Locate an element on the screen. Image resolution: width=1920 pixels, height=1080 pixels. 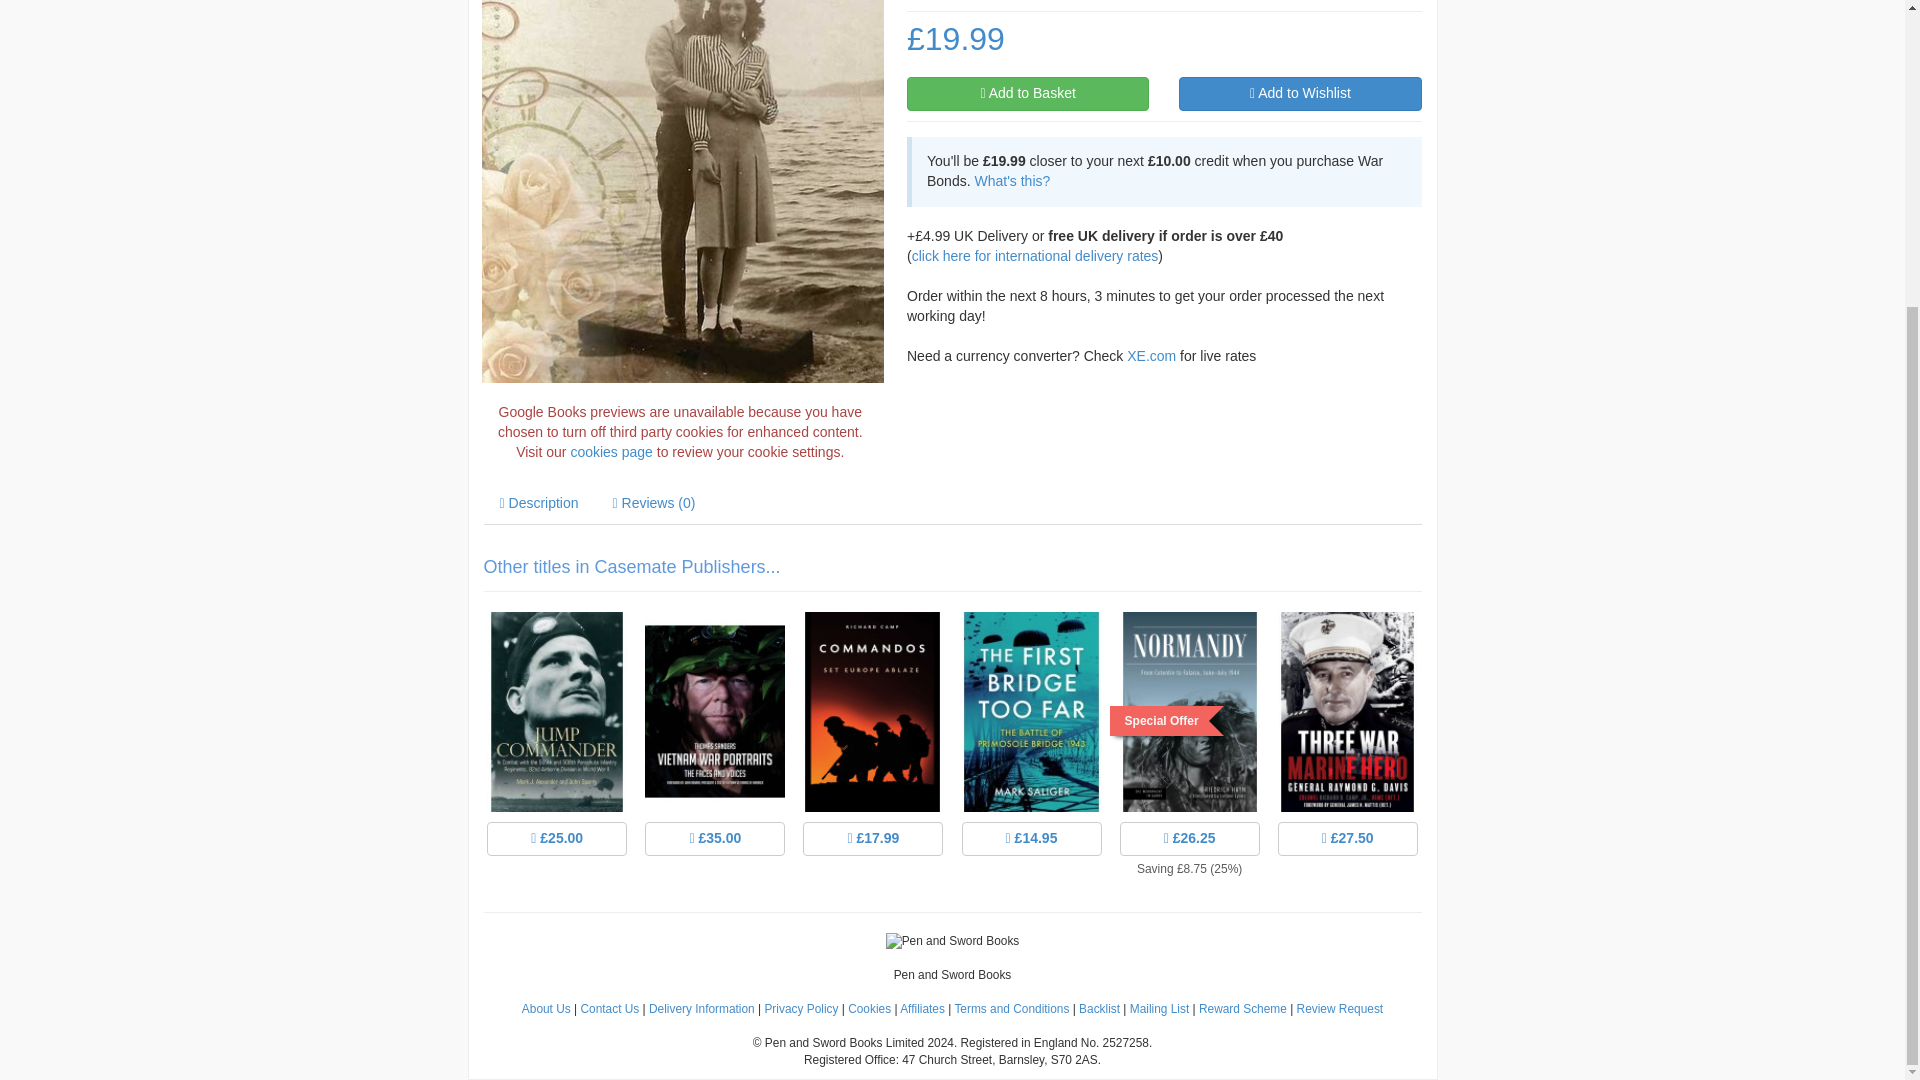
The First Bridge Too Far is located at coordinates (1030, 752).